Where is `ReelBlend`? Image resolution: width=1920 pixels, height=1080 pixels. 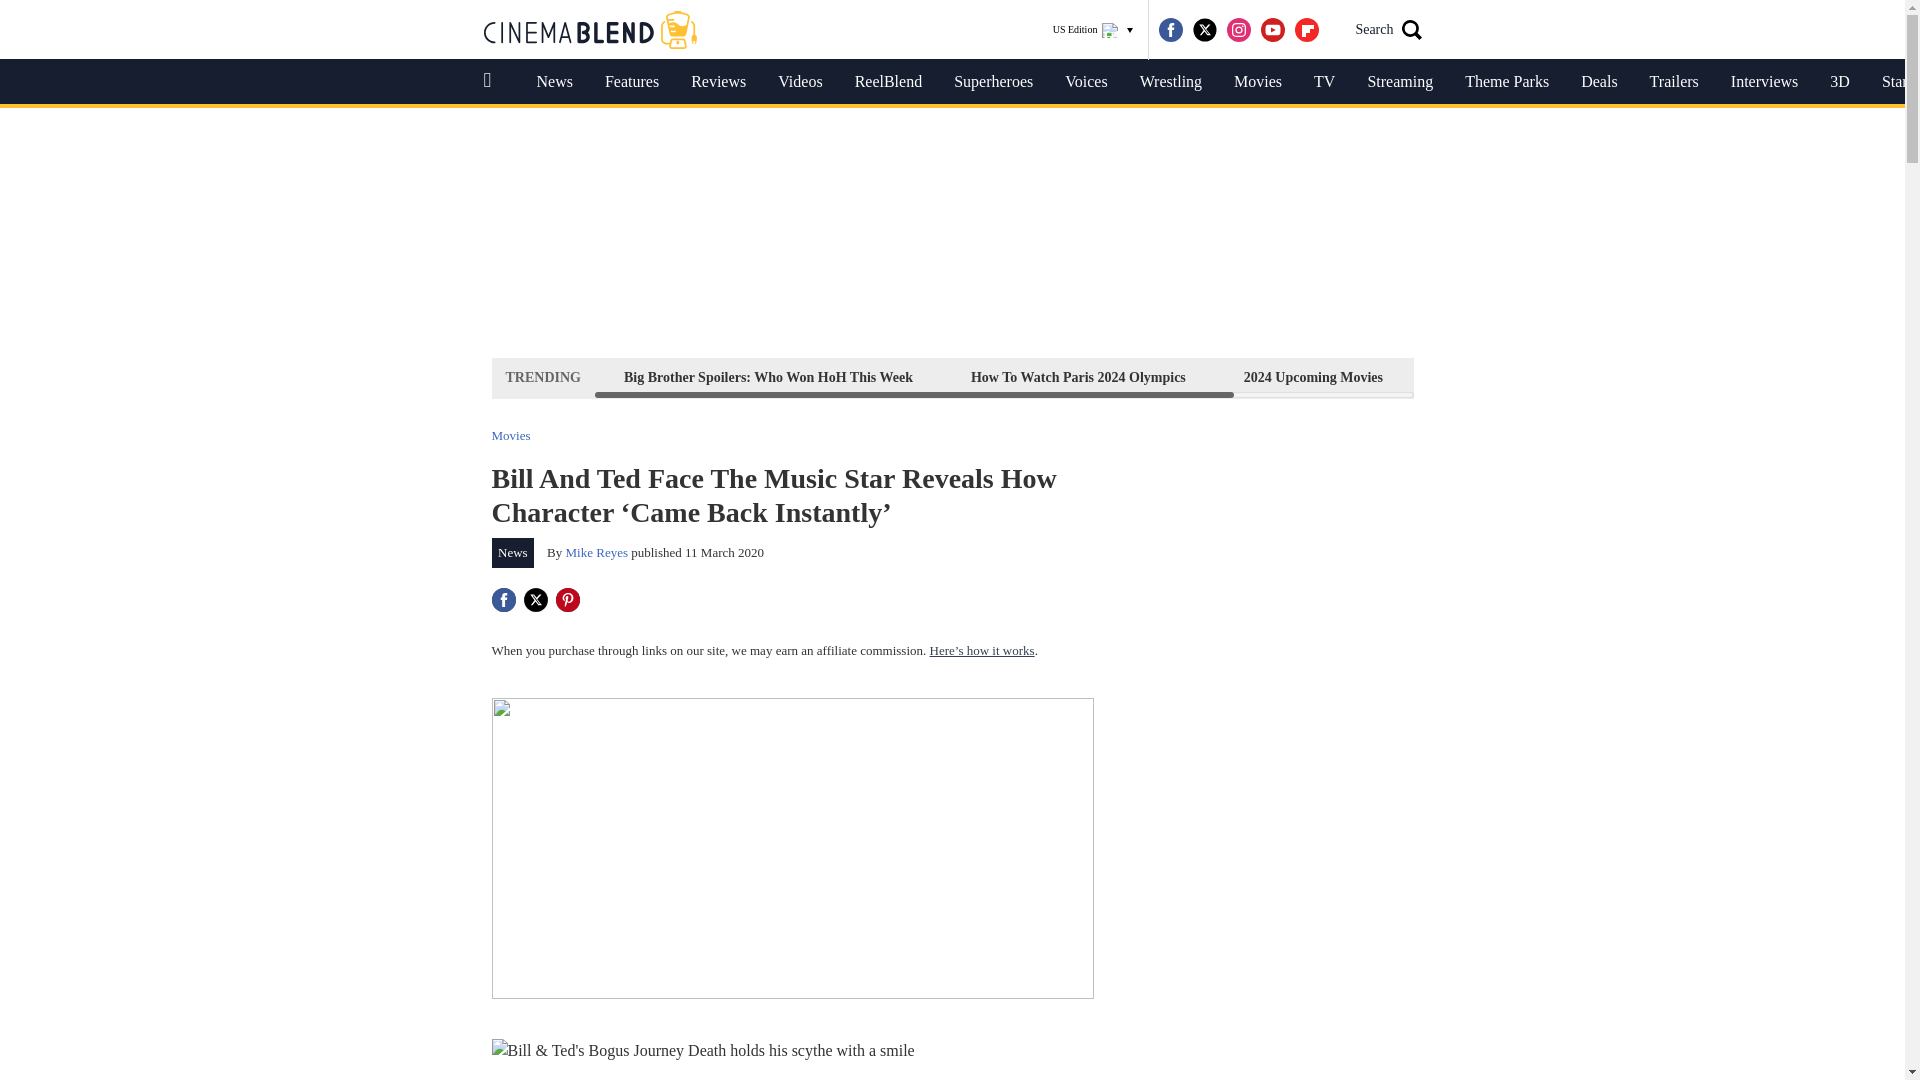
ReelBlend is located at coordinates (888, 82).